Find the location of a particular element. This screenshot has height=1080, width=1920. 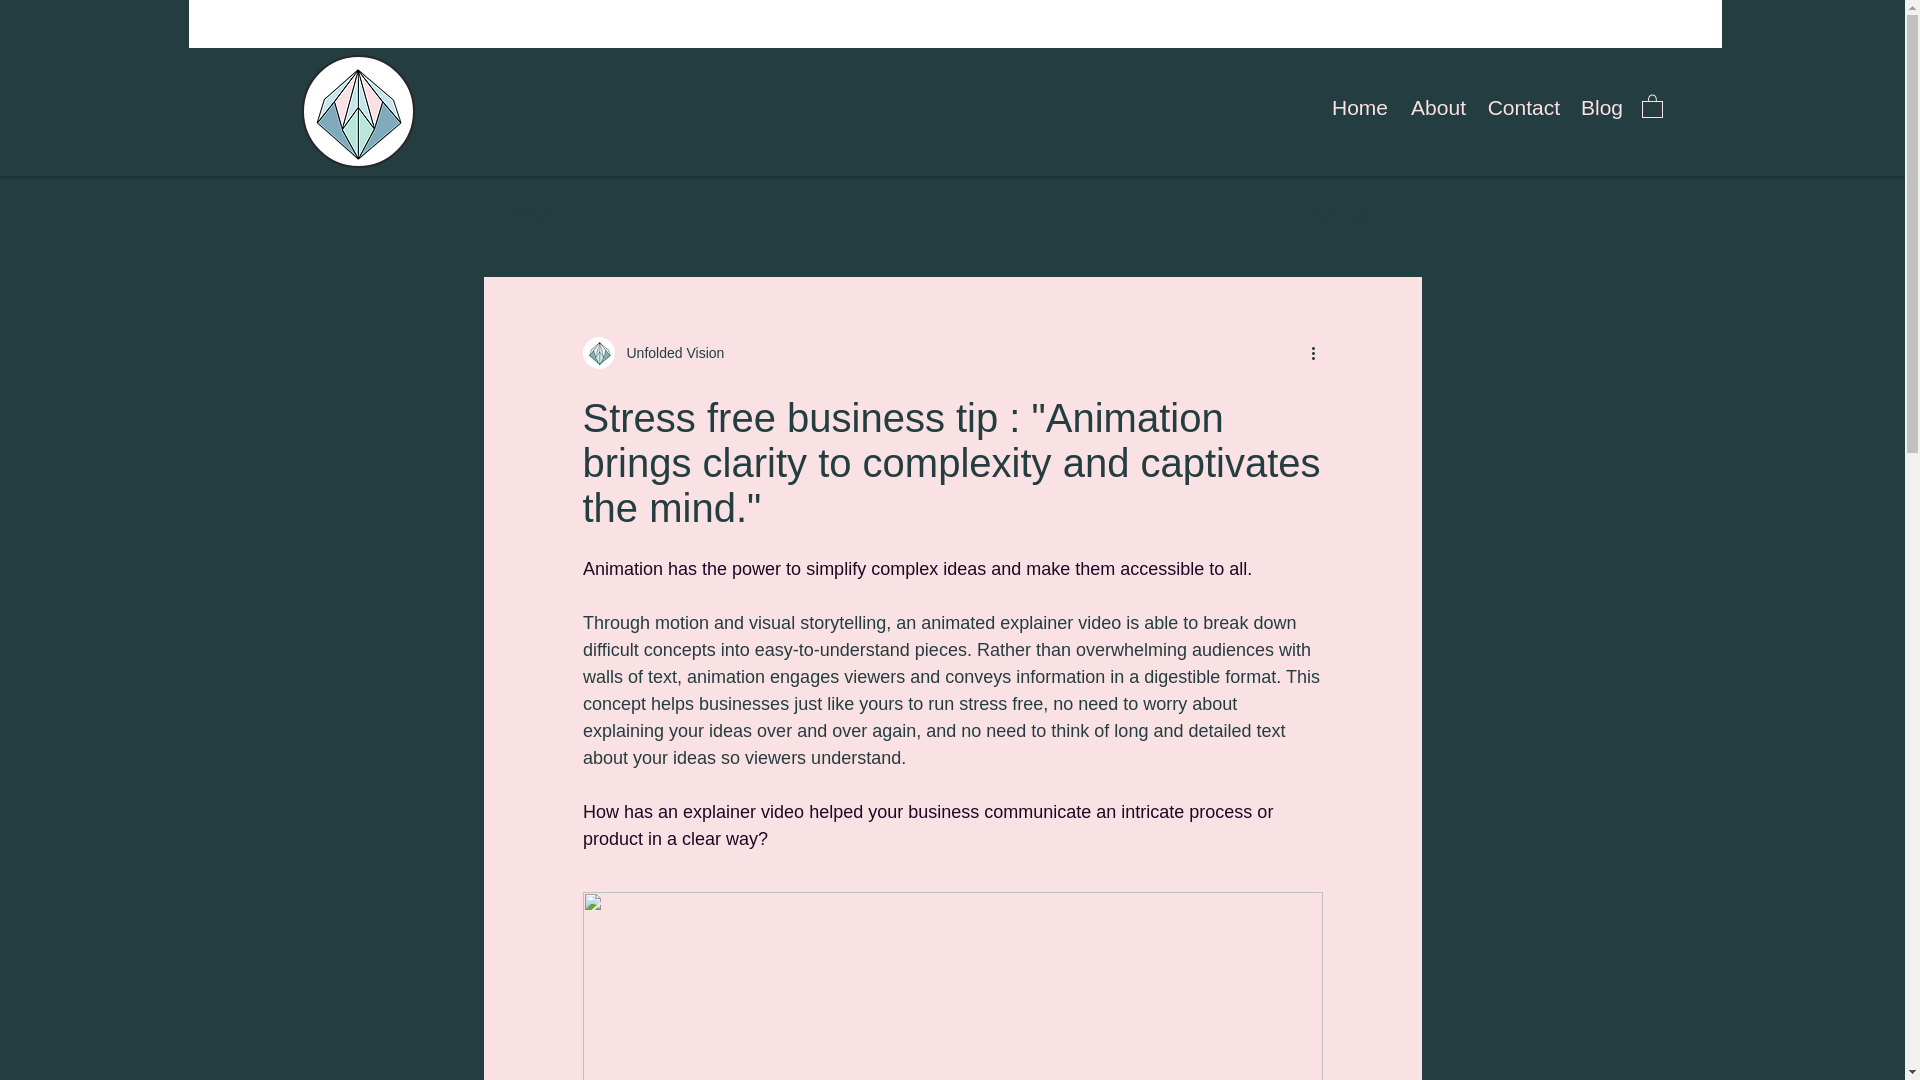

Unfolded Vision is located at coordinates (668, 352).